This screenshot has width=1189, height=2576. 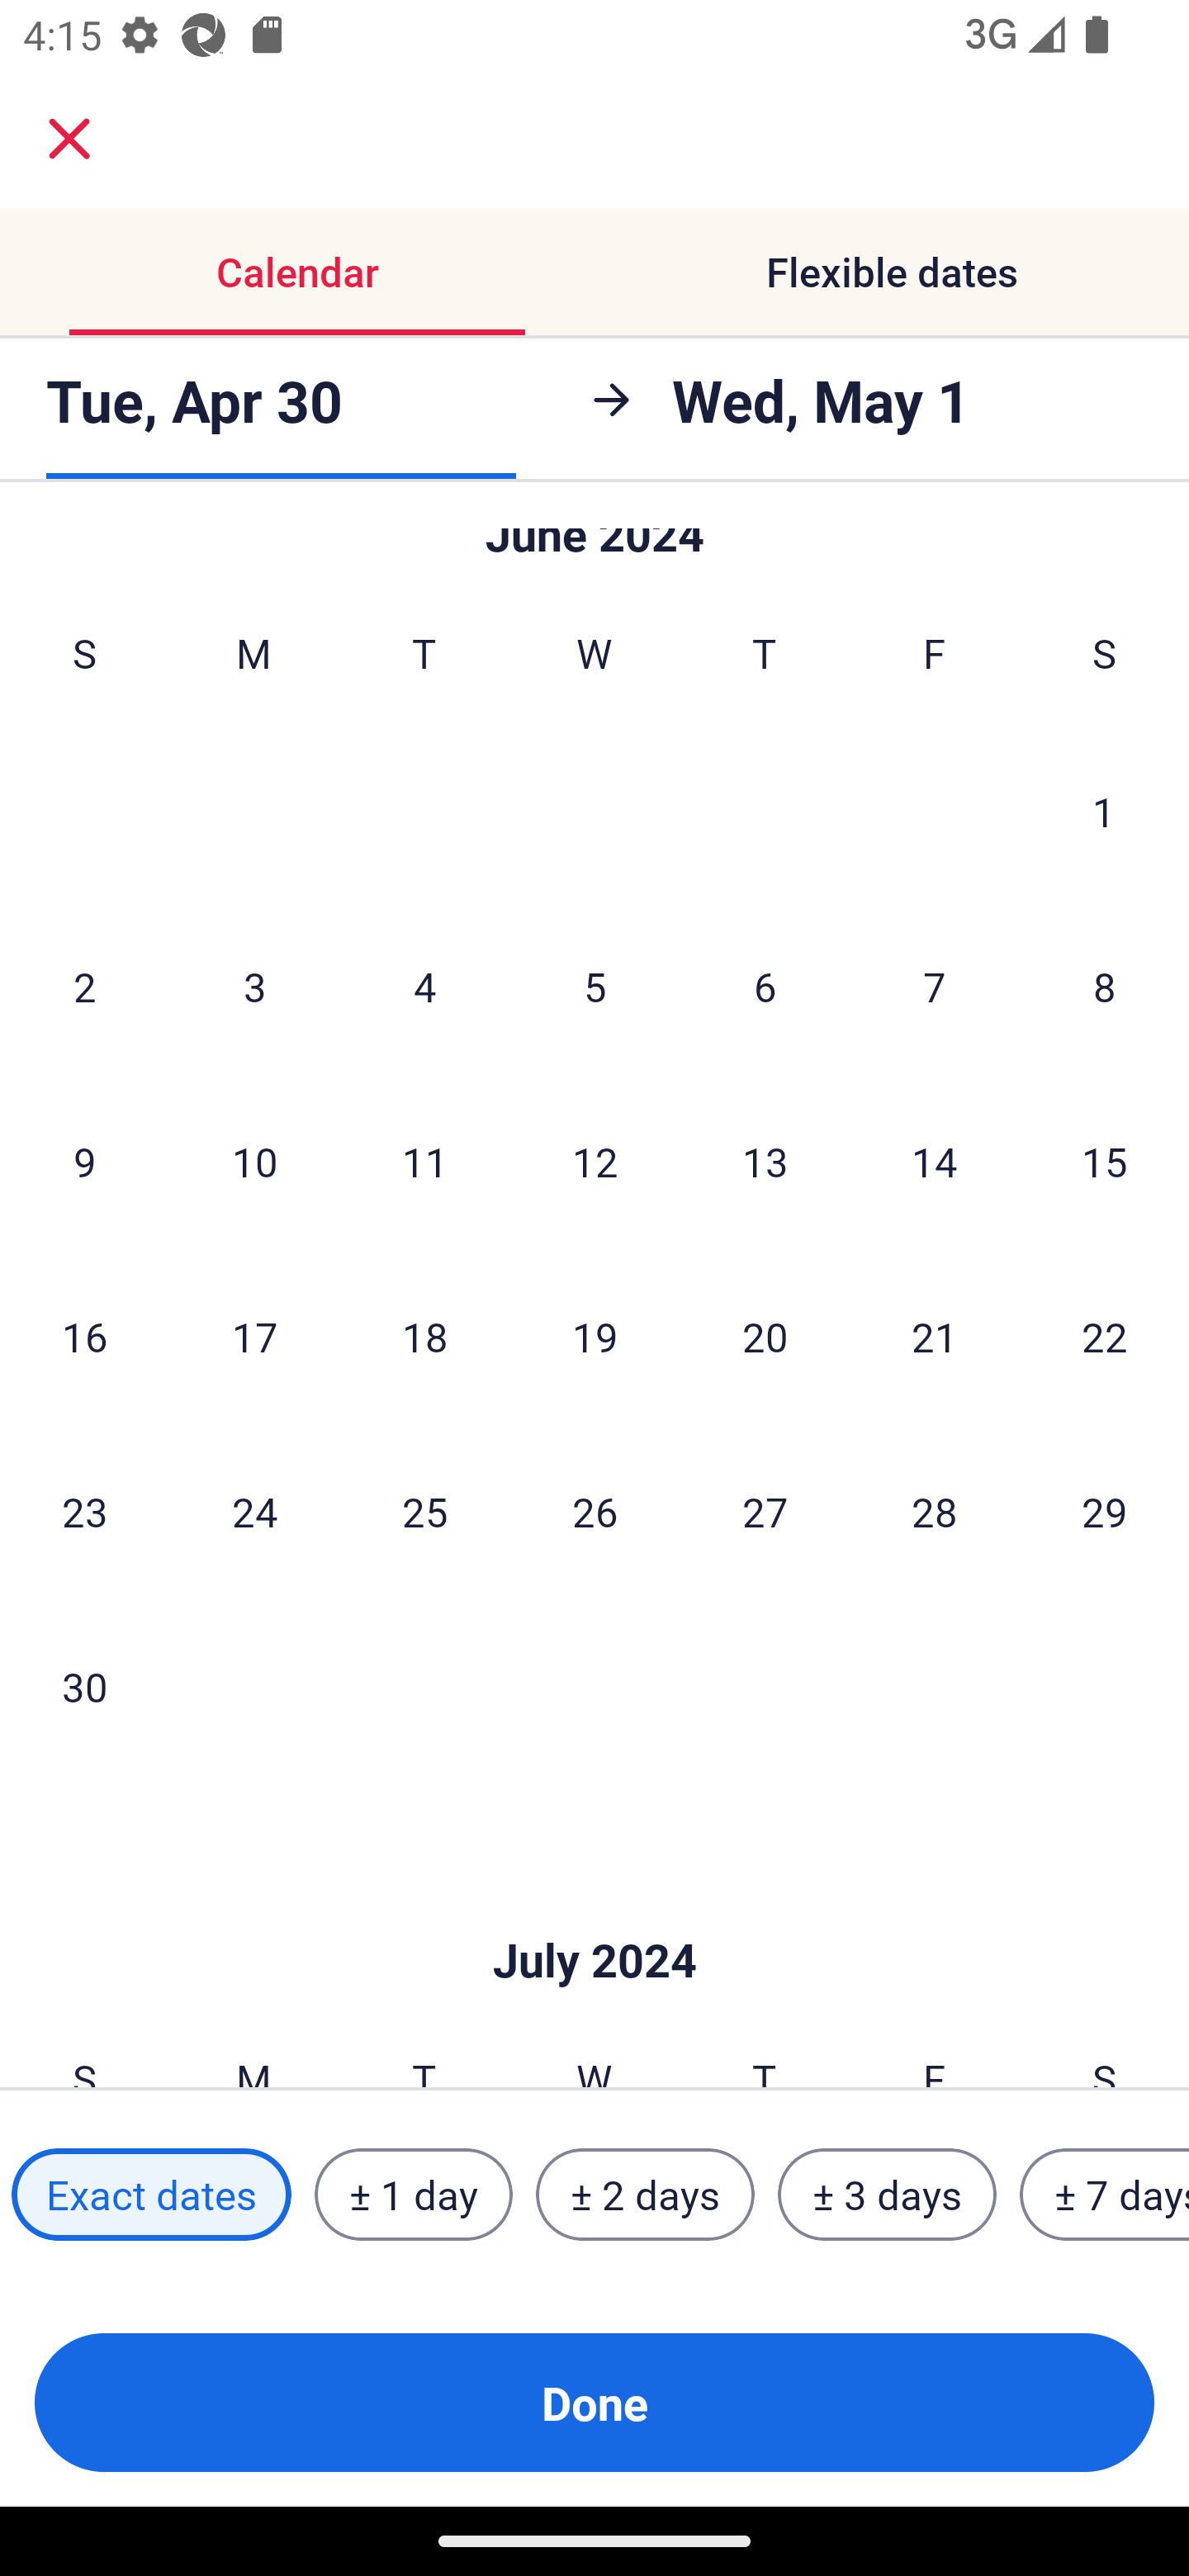 I want to click on 28 Friday, June 28, 2024, so click(x=935, y=1512).